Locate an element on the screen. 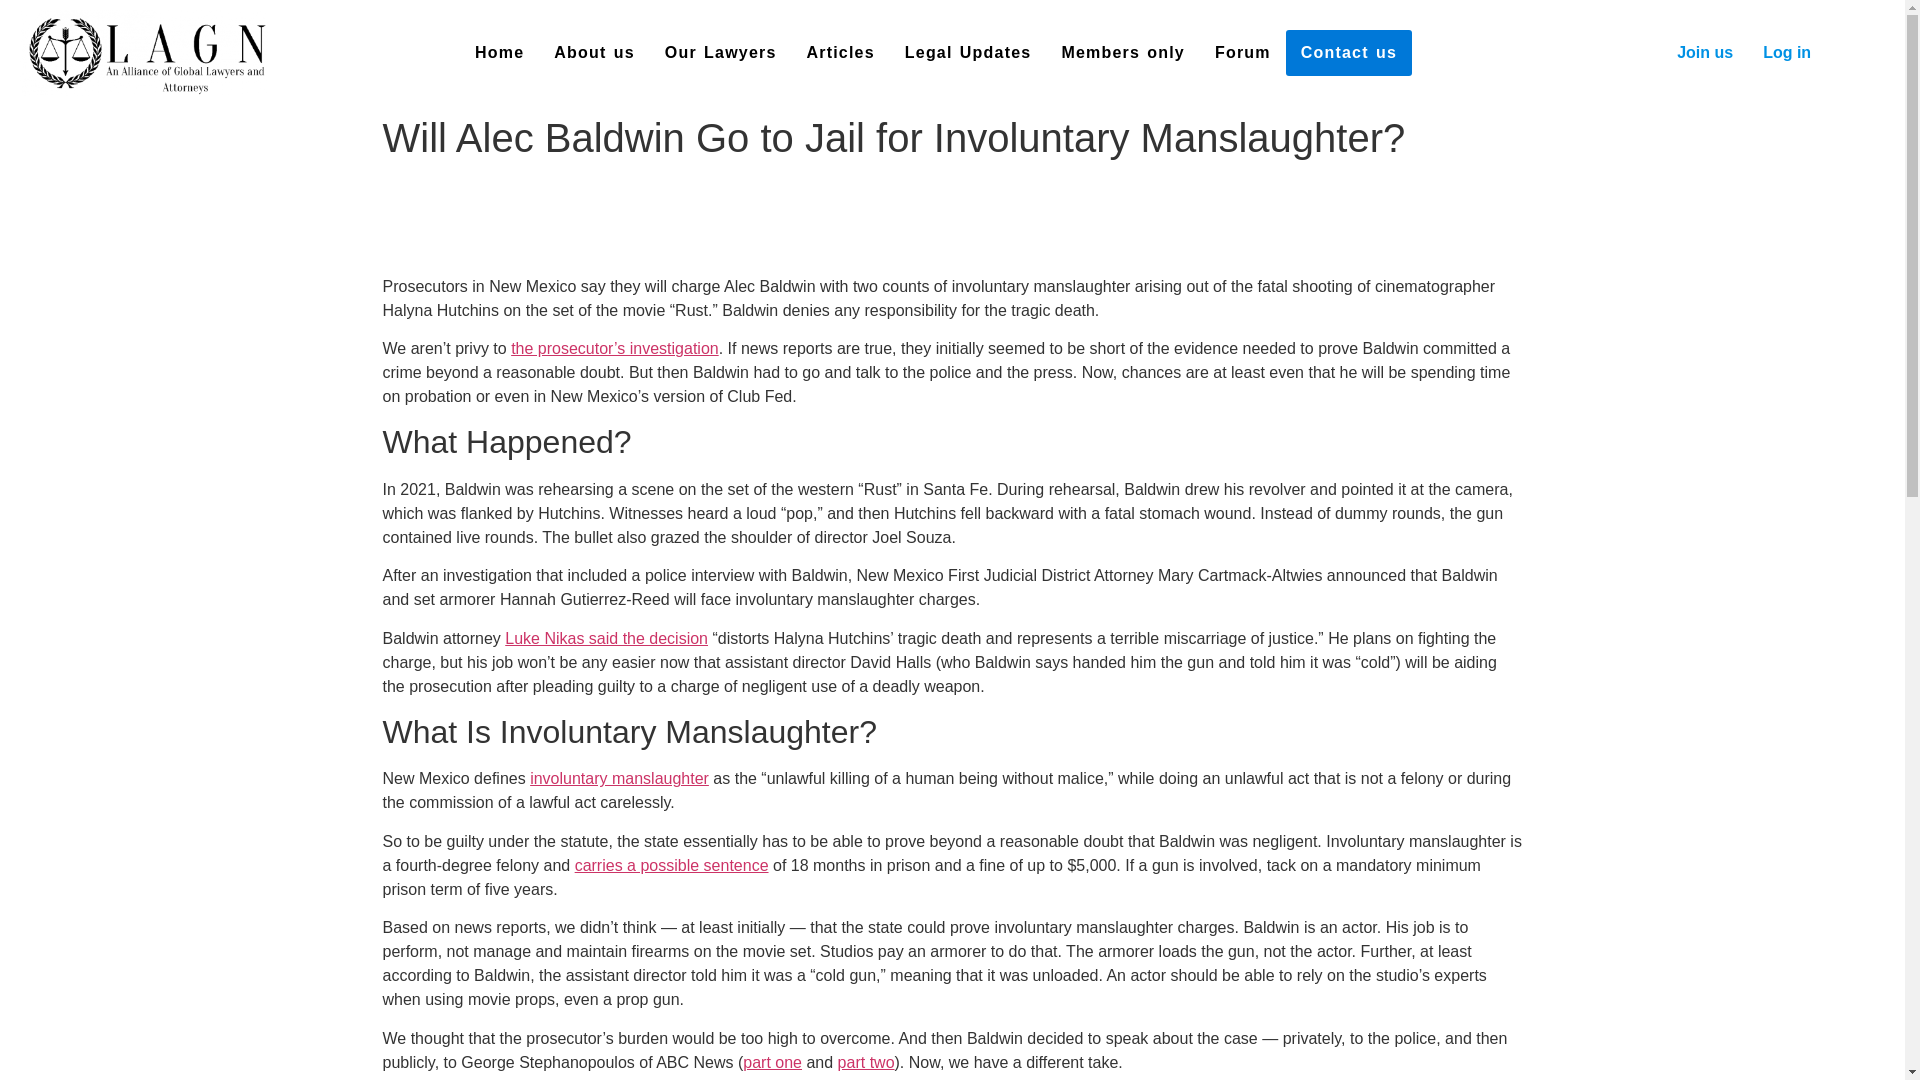 This screenshot has width=1920, height=1080. Home is located at coordinates (500, 52).